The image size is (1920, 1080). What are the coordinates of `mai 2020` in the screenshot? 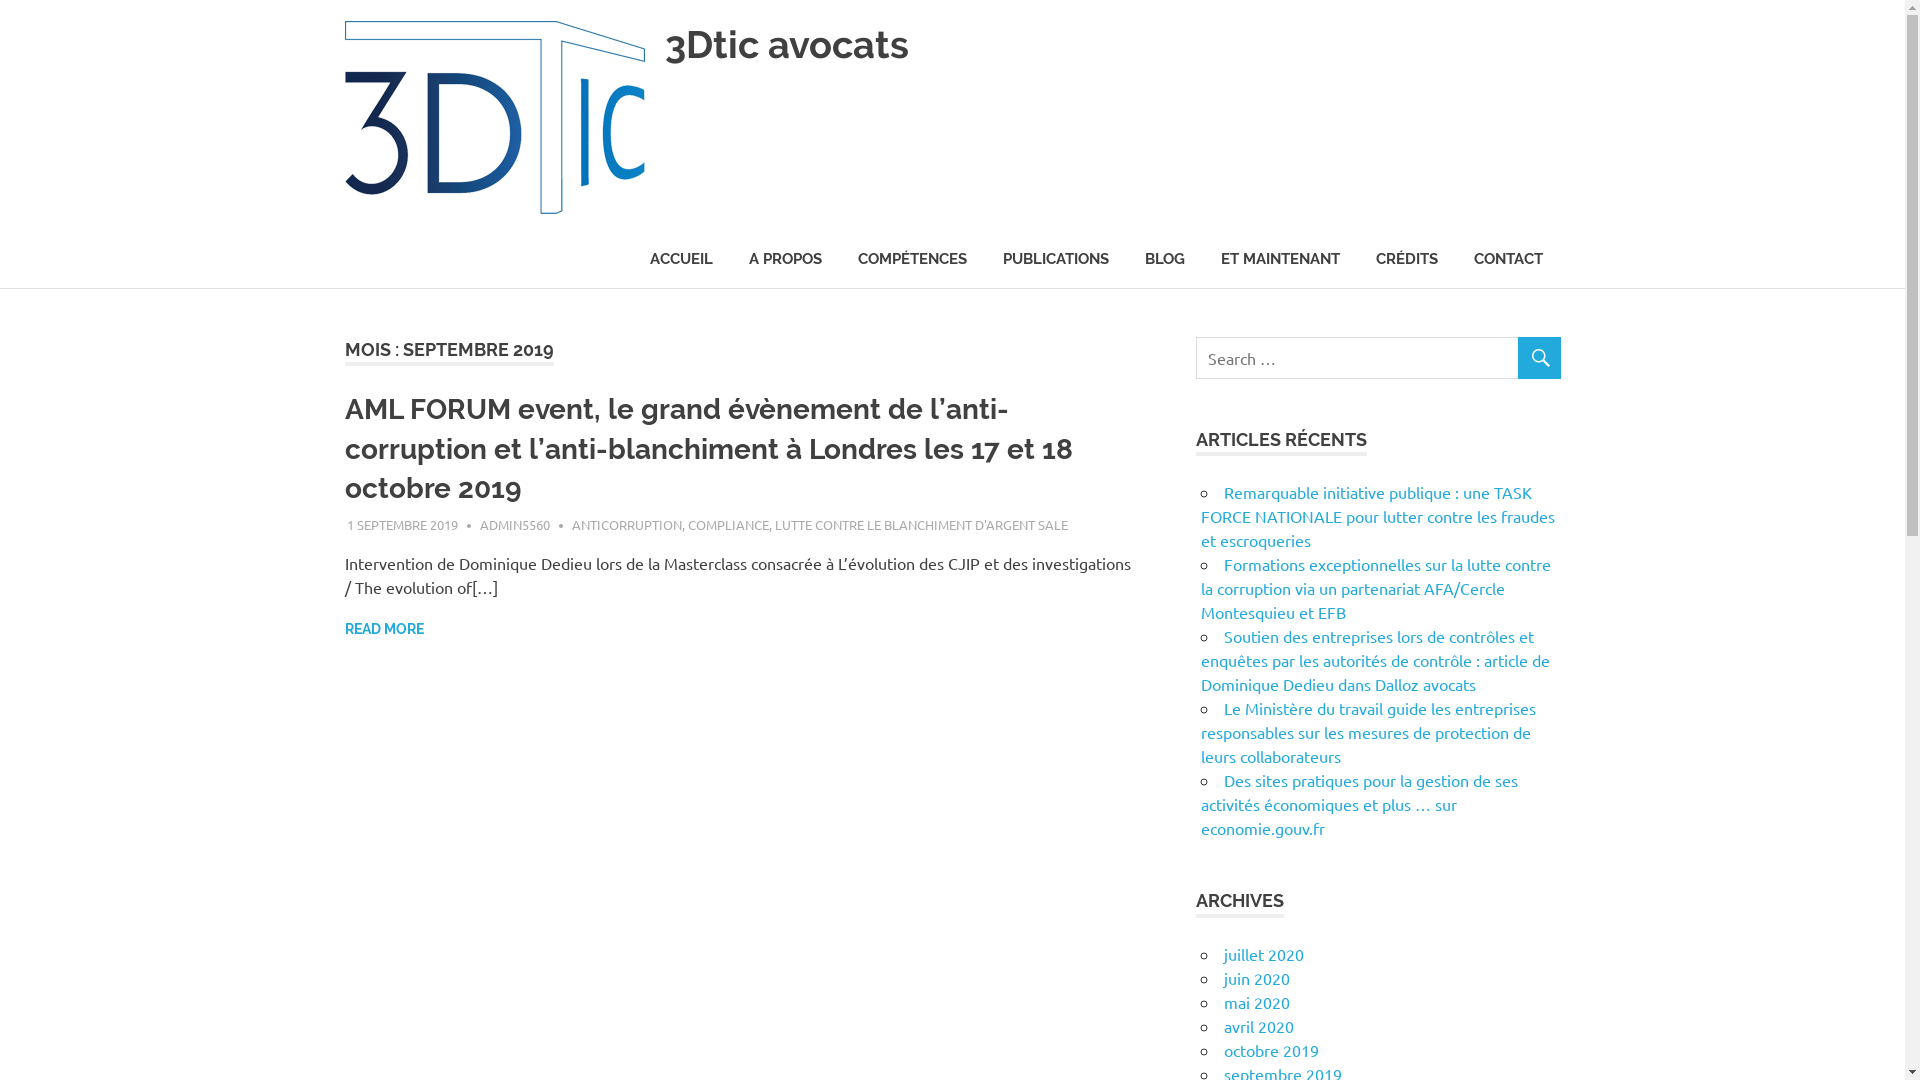 It's located at (1257, 1002).